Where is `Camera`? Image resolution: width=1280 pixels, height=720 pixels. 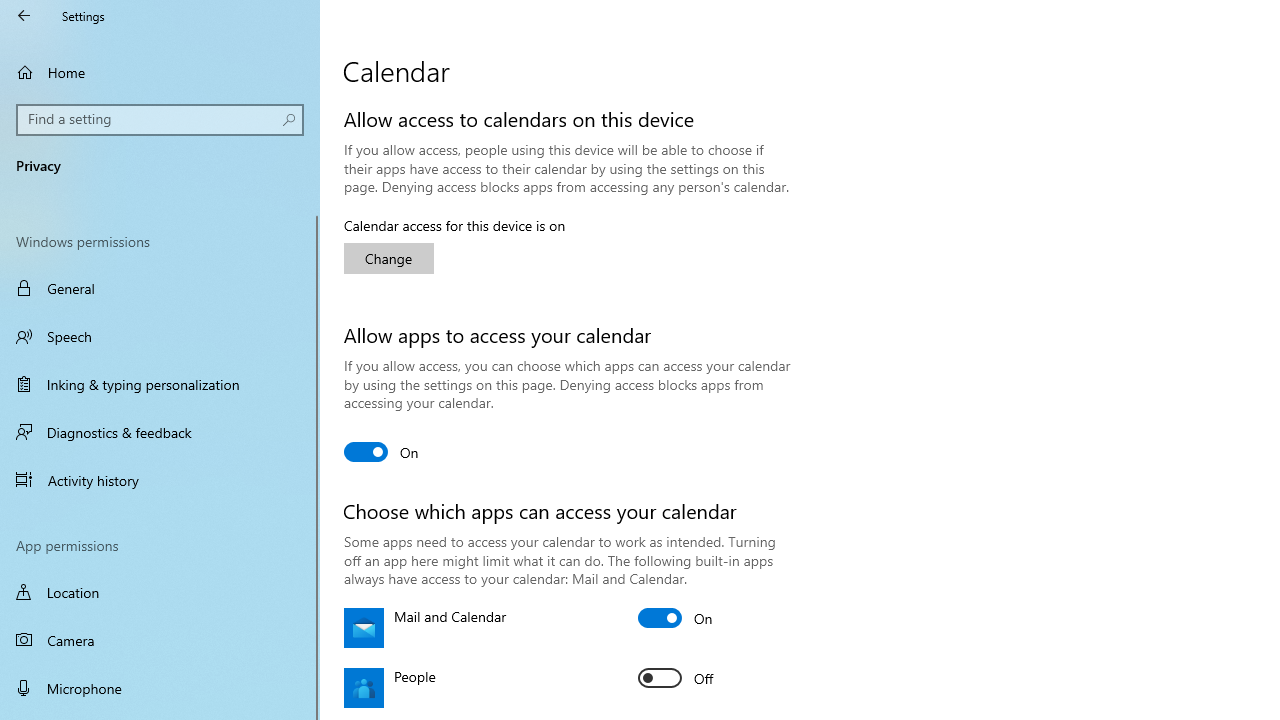
Camera is located at coordinates (160, 640).